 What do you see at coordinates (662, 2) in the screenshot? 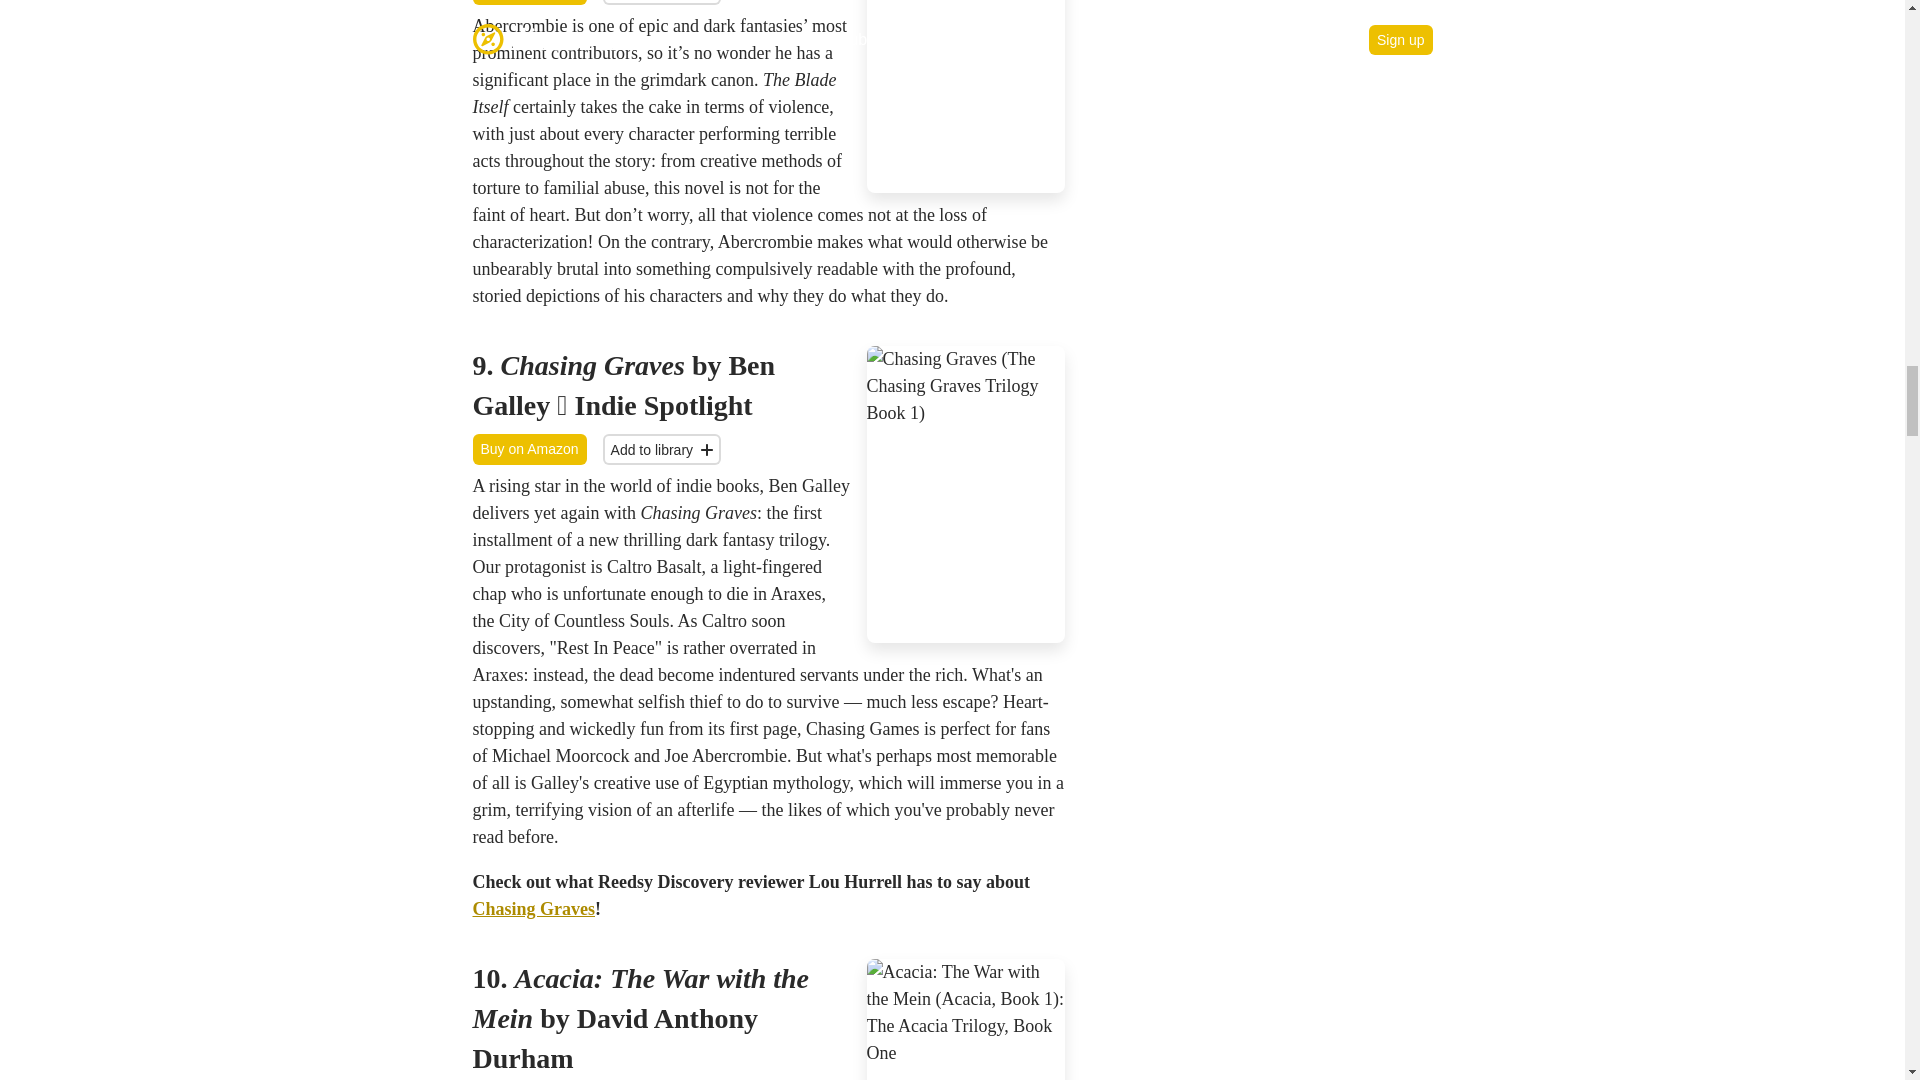
I see `Add to library` at bounding box center [662, 2].